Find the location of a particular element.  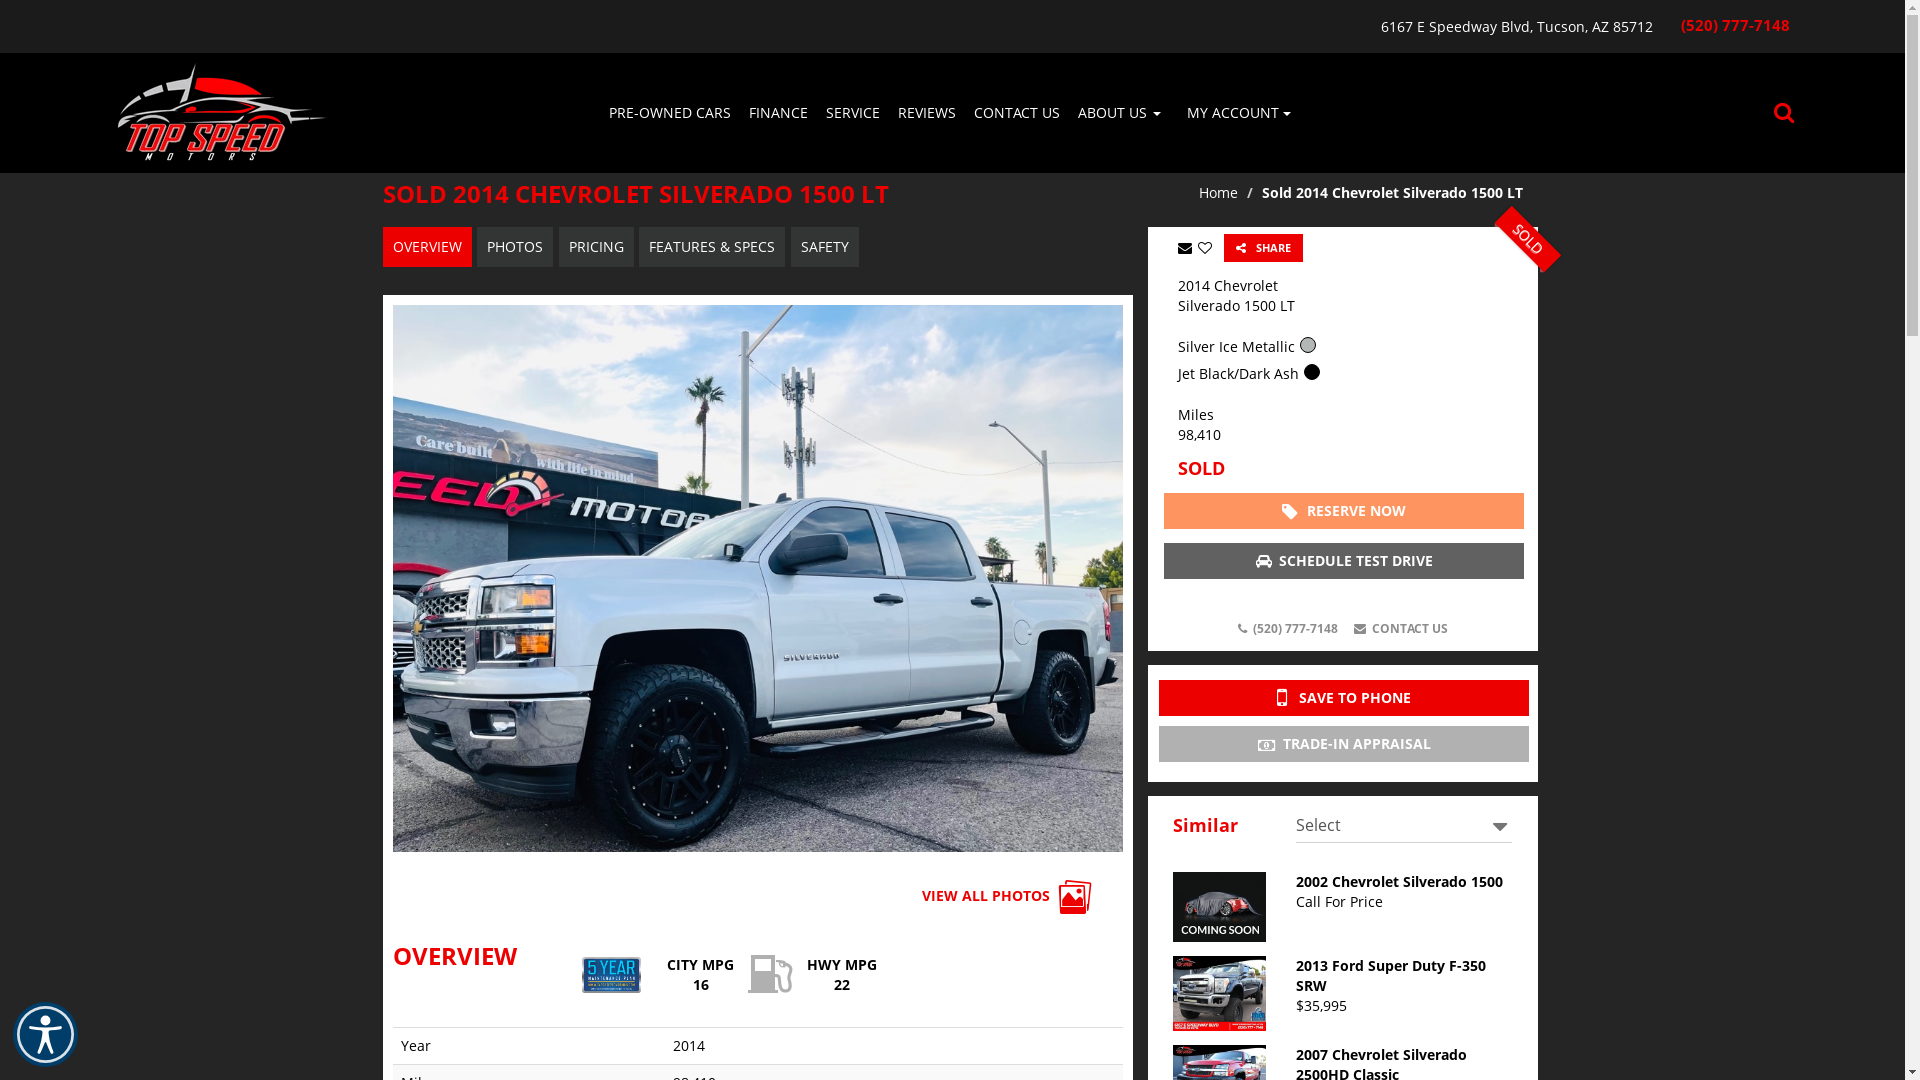

CONTACT US is located at coordinates (1400, 629).